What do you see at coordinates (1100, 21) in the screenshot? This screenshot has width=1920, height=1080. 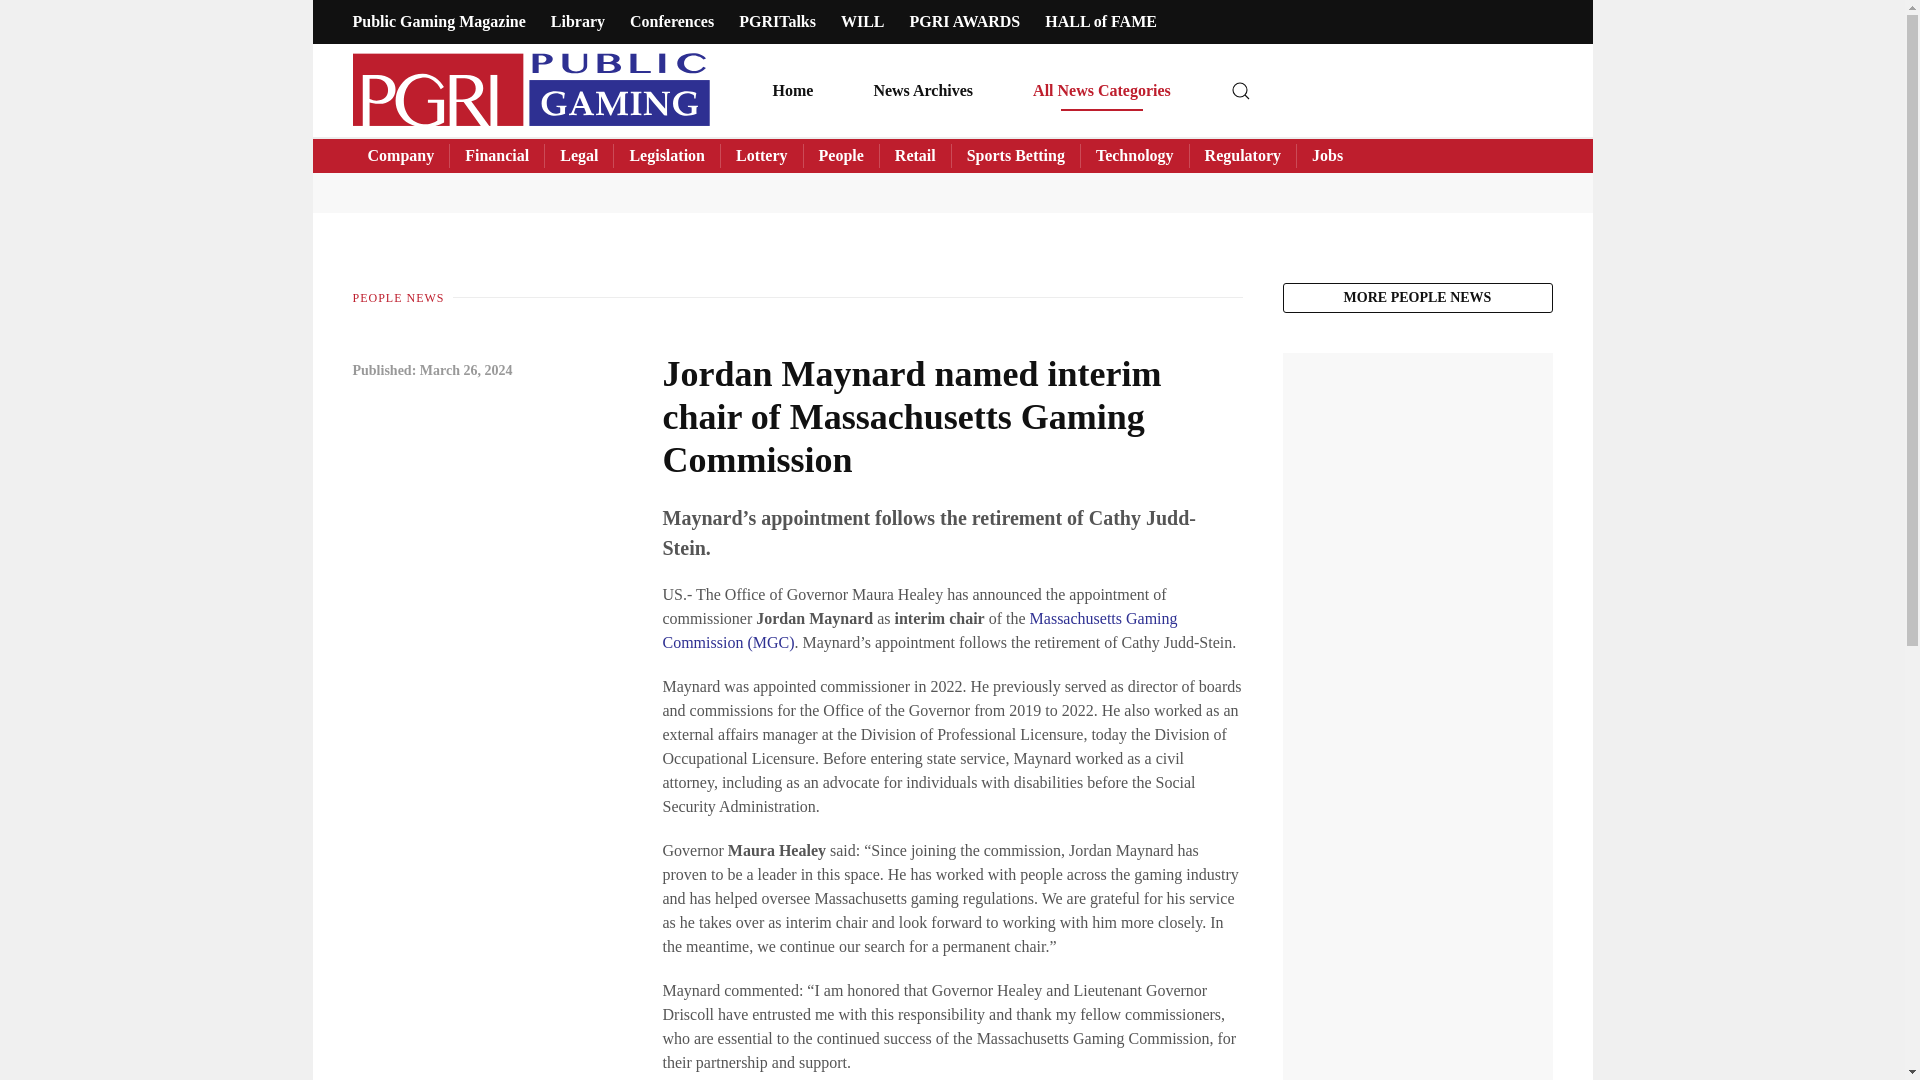 I see `HALL of FAME` at bounding box center [1100, 21].